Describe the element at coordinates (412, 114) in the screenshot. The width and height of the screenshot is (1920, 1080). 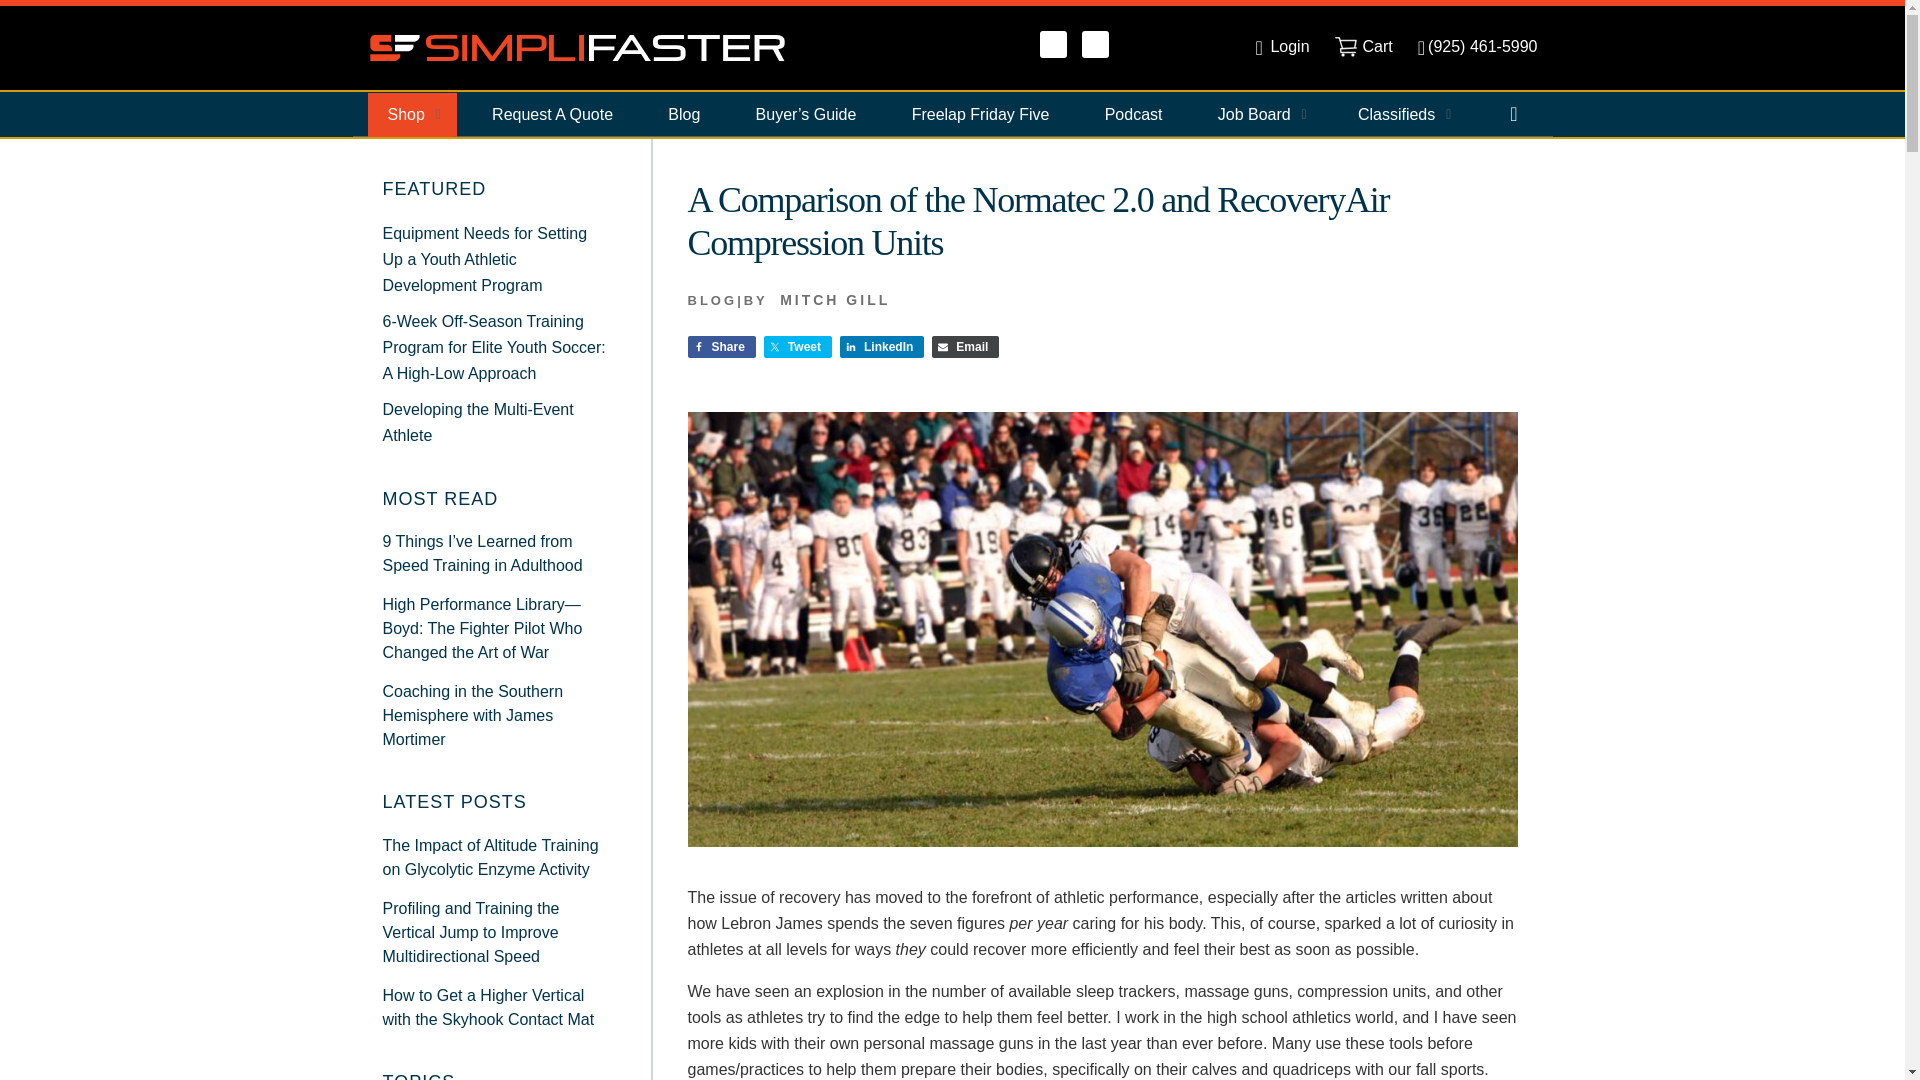
I see `Shop` at that location.